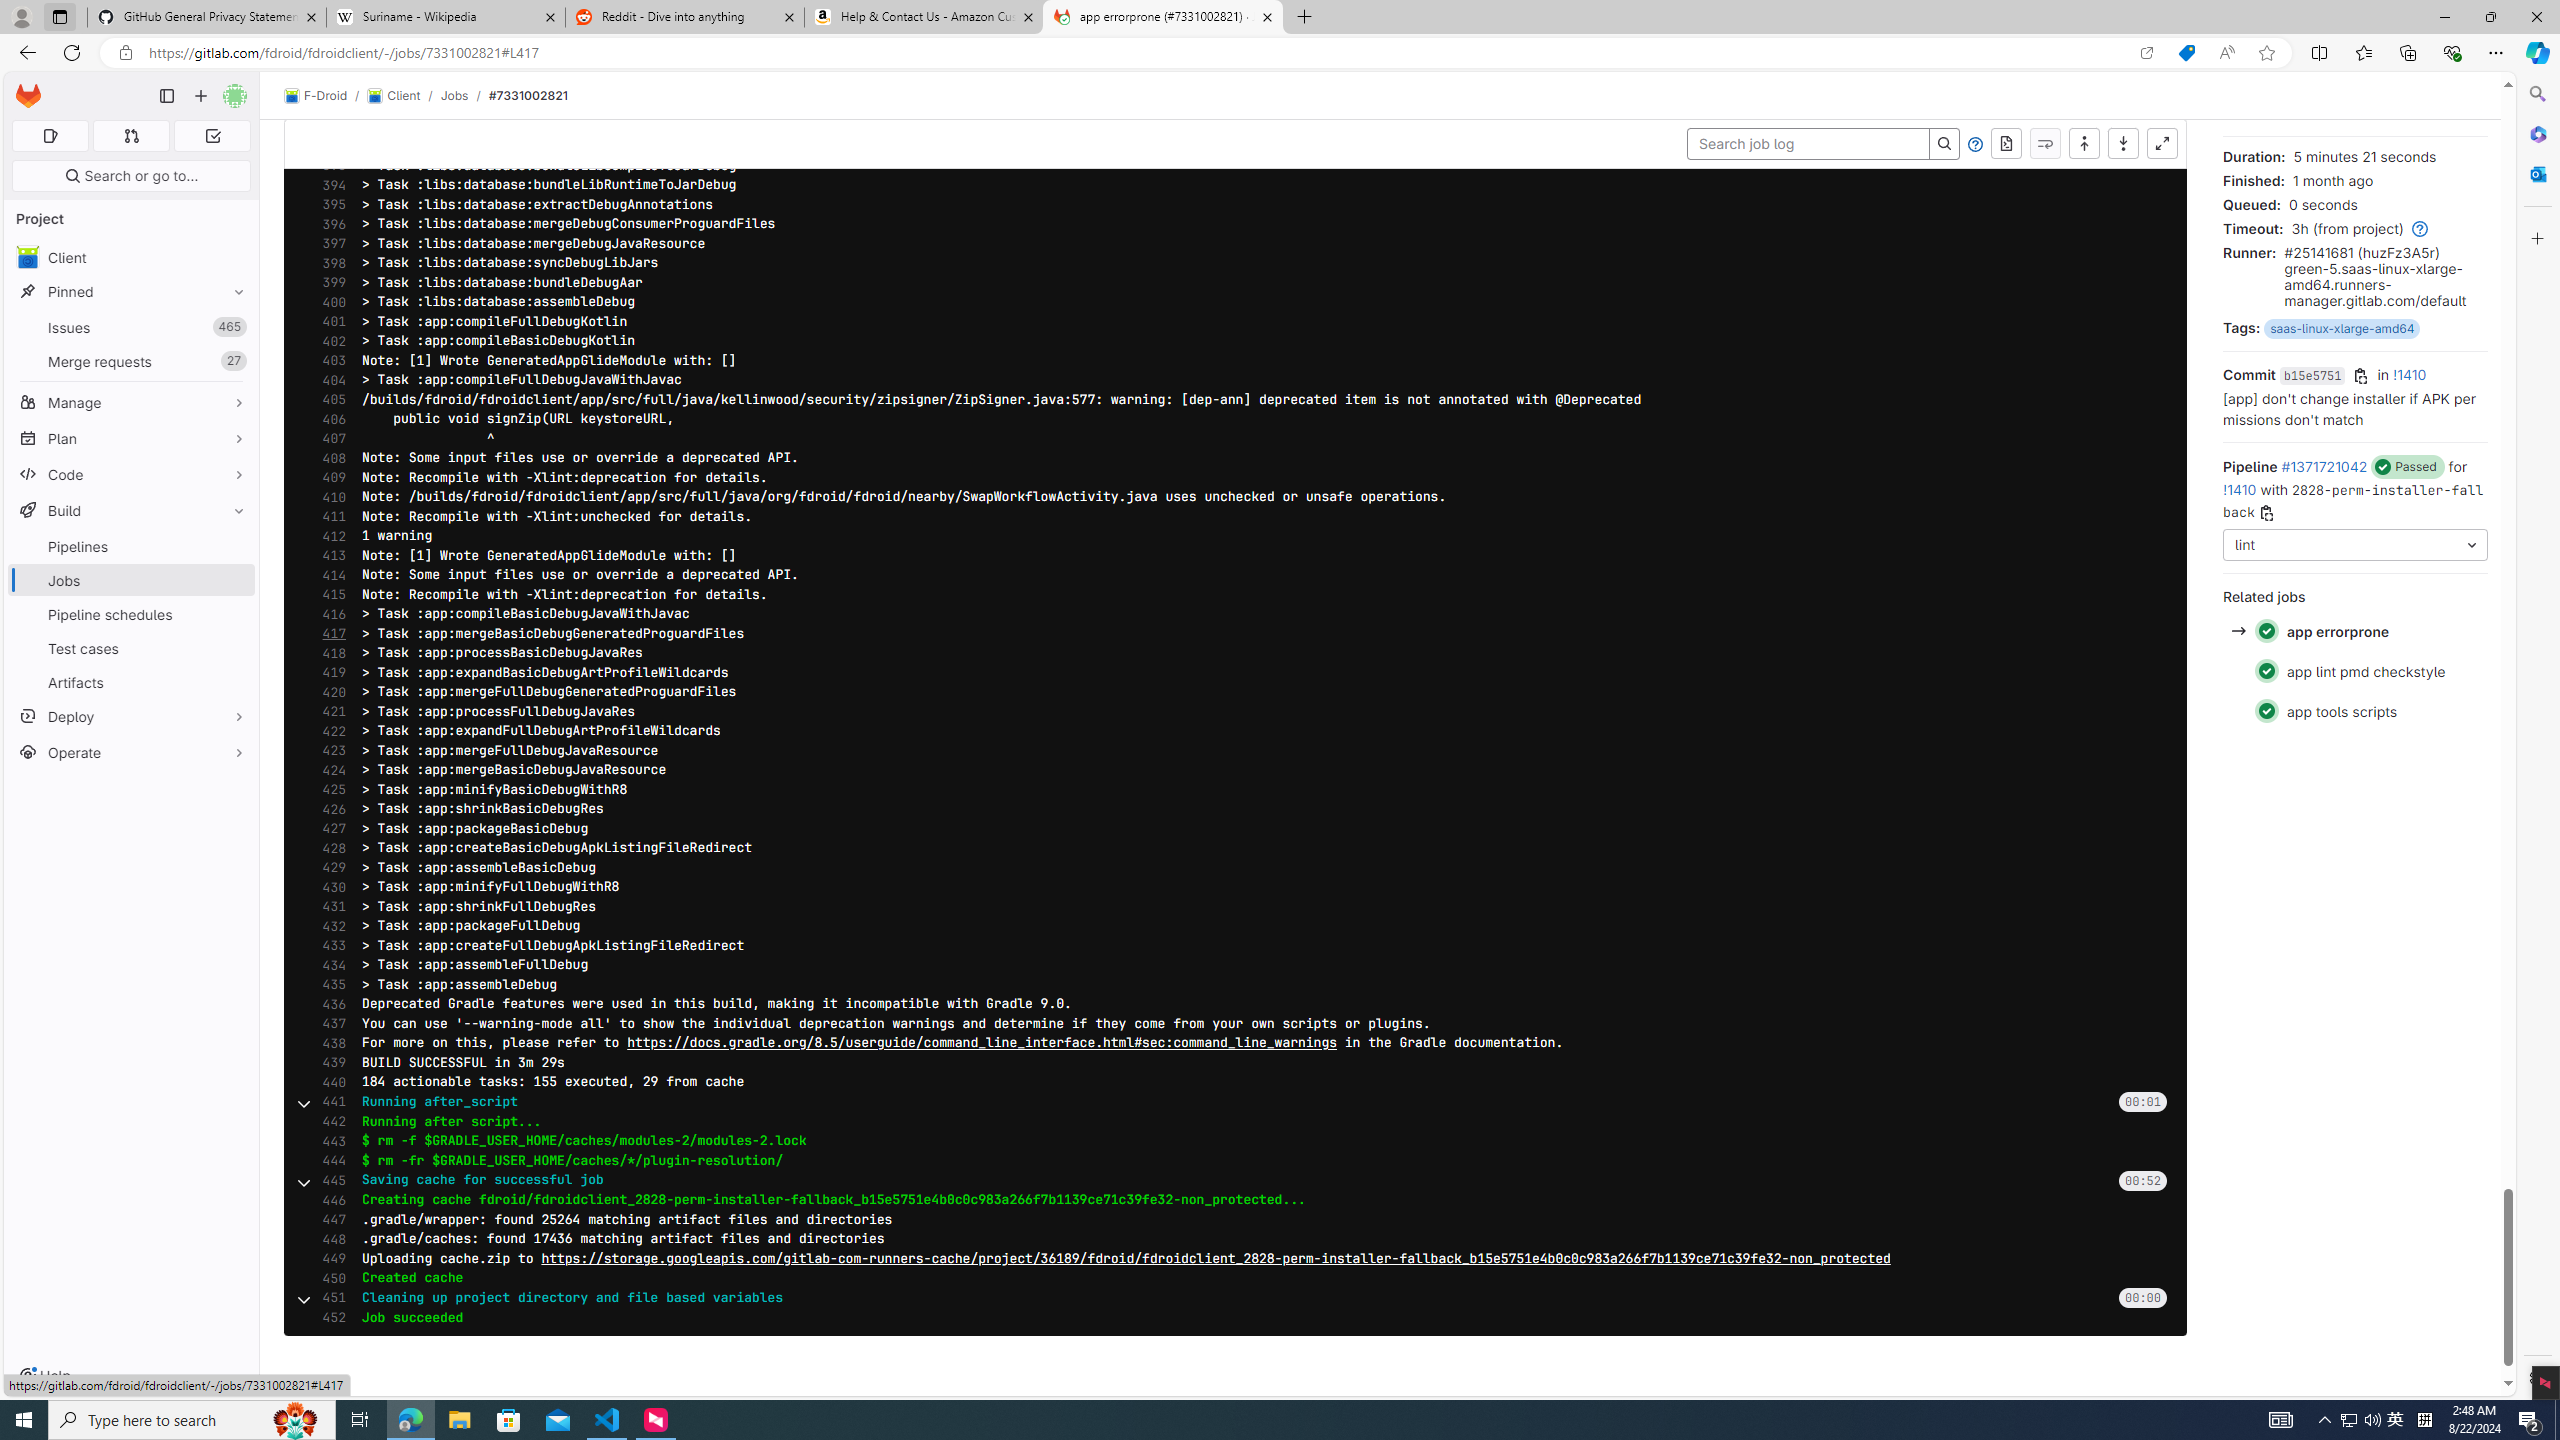  What do you see at coordinates (234, 580) in the screenshot?
I see `Pin Jobs` at bounding box center [234, 580].